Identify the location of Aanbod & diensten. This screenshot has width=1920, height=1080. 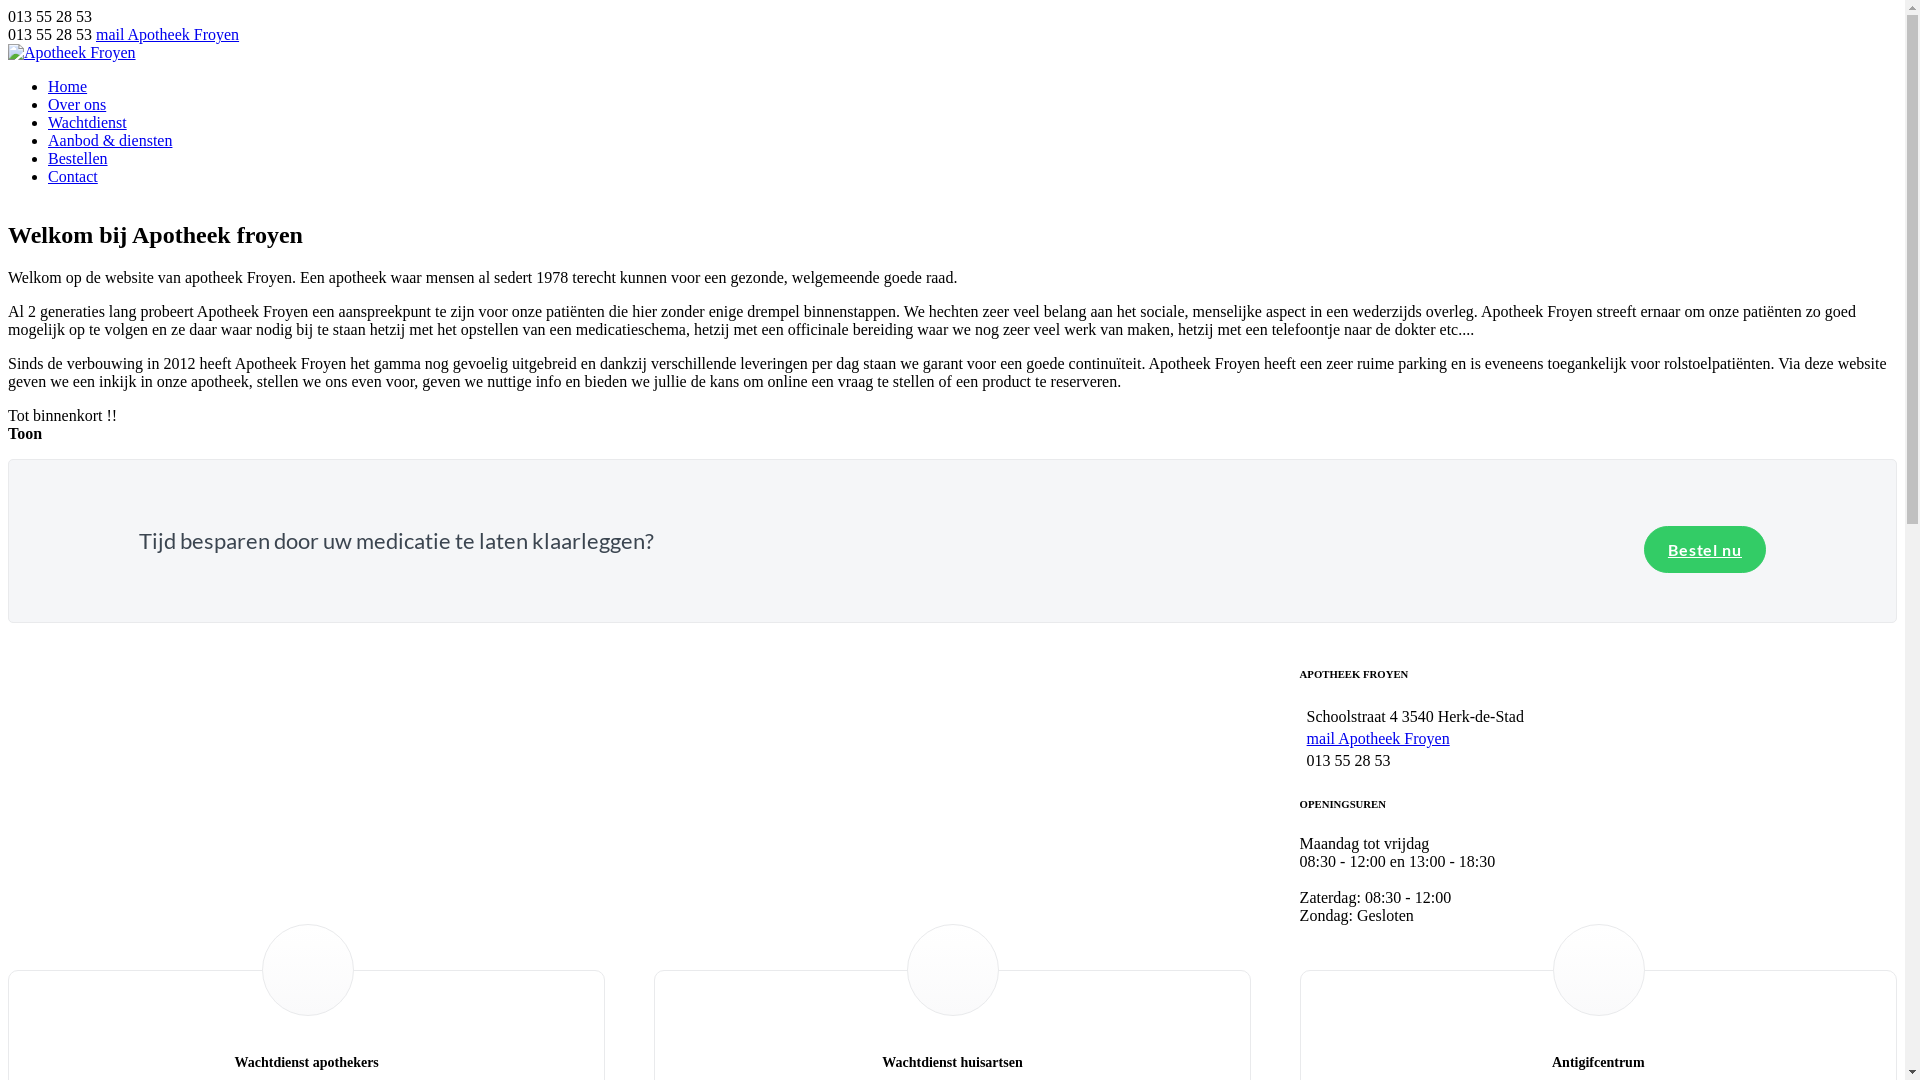
(110, 140).